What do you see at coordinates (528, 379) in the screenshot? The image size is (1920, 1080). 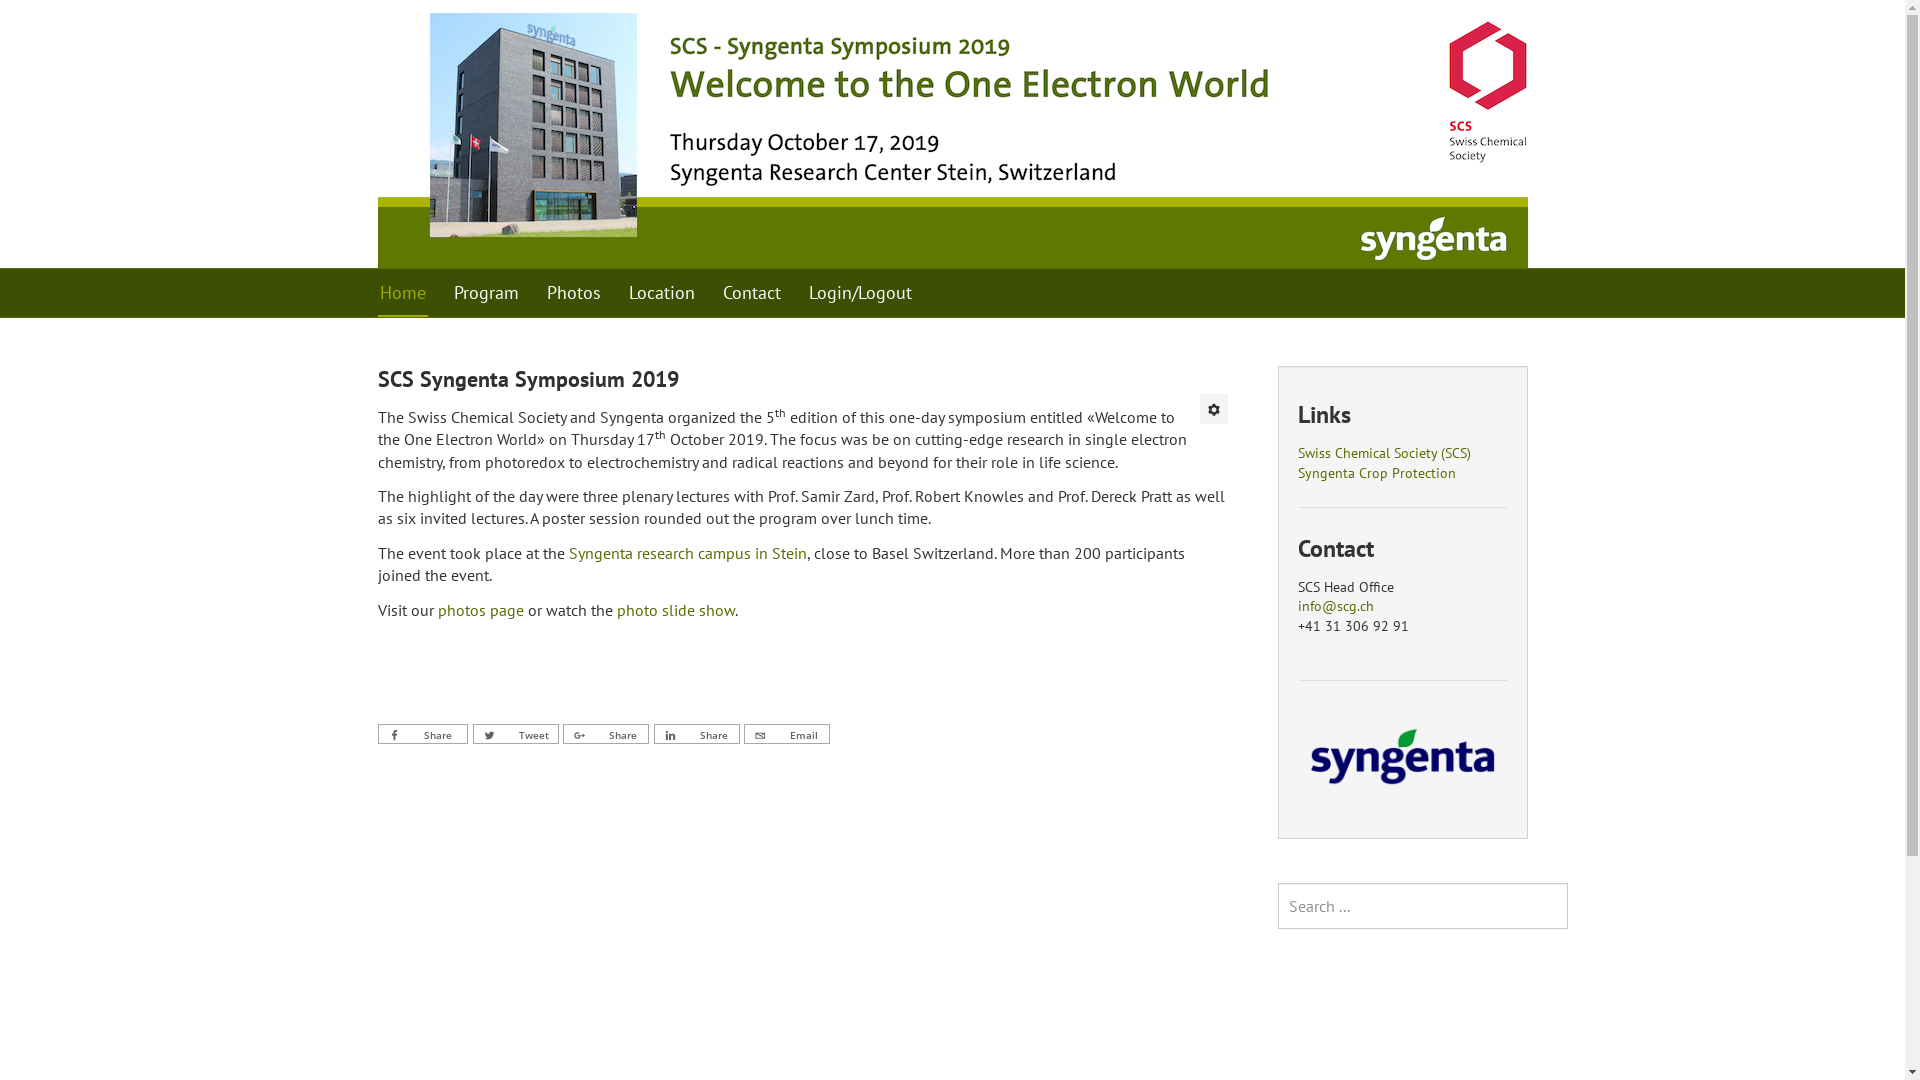 I see `SCS Syngenta Symposium 2019` at bounding box center [528, 379].